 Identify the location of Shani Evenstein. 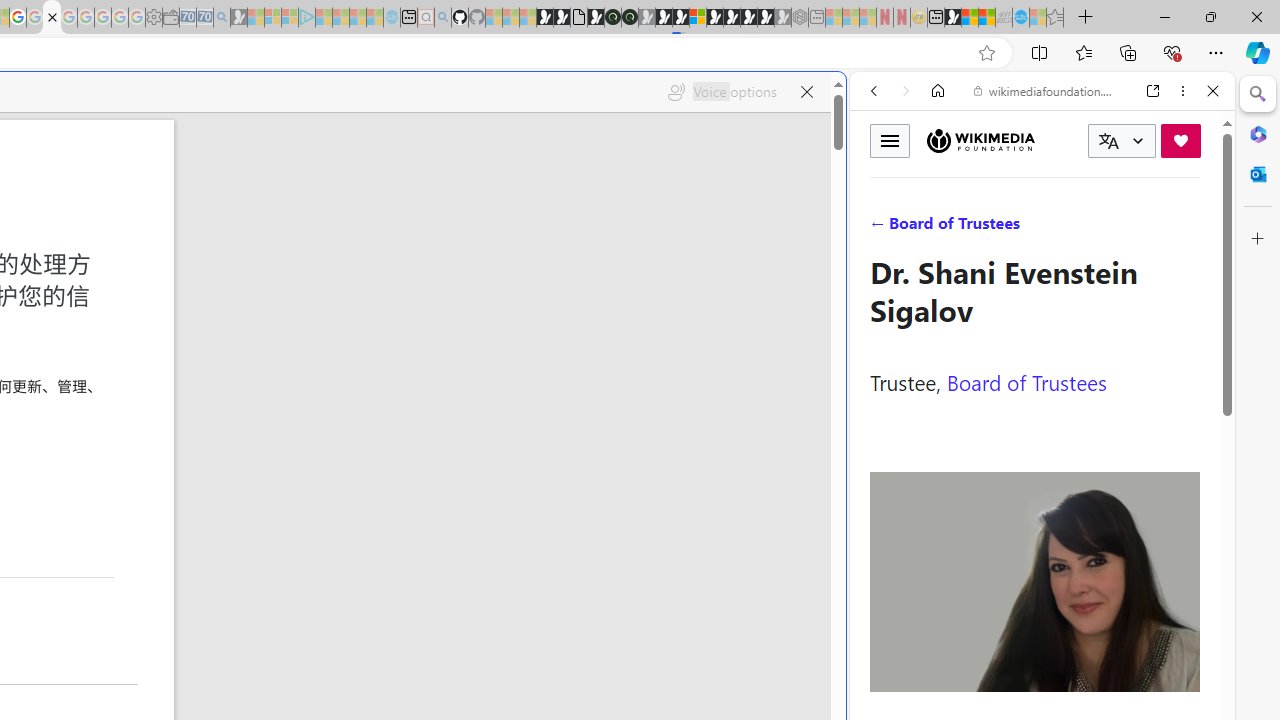
(1035, 582).